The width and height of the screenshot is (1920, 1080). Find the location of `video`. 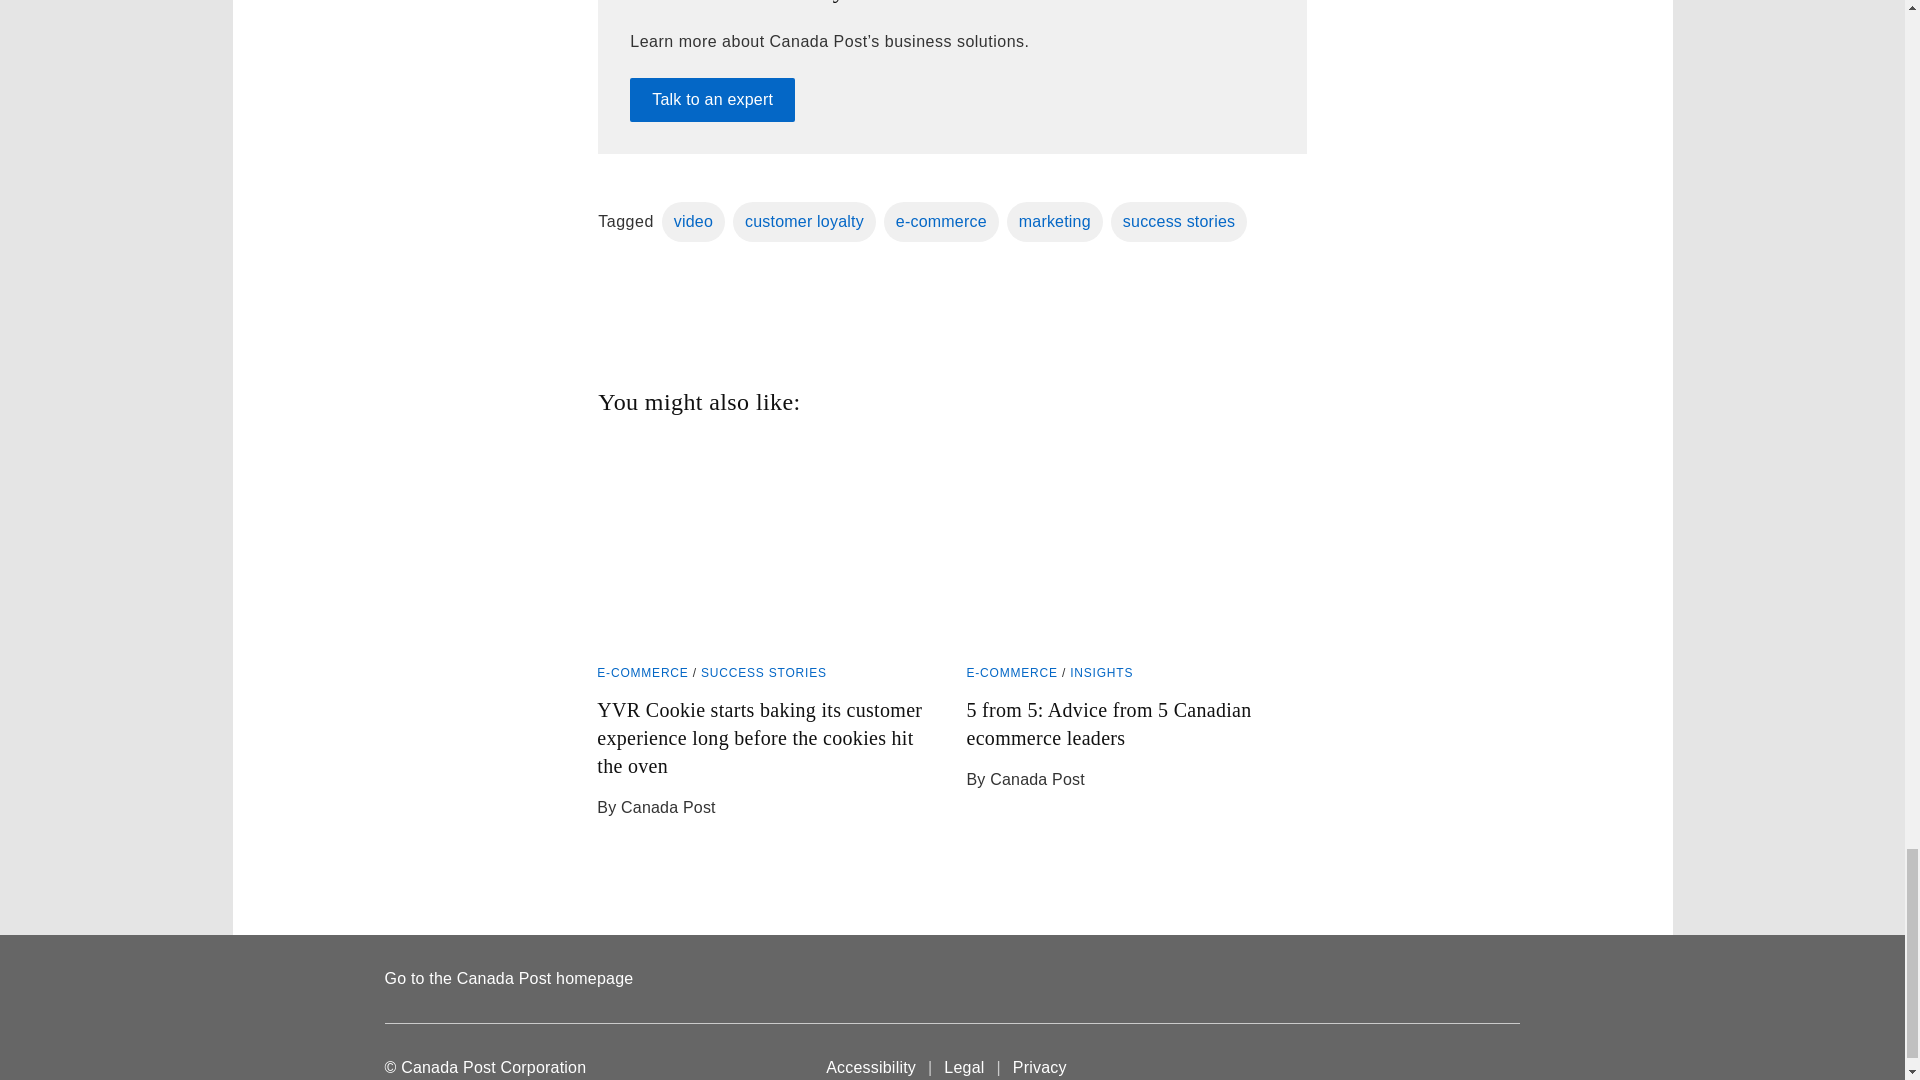

video is located at coordinates (694, 221).